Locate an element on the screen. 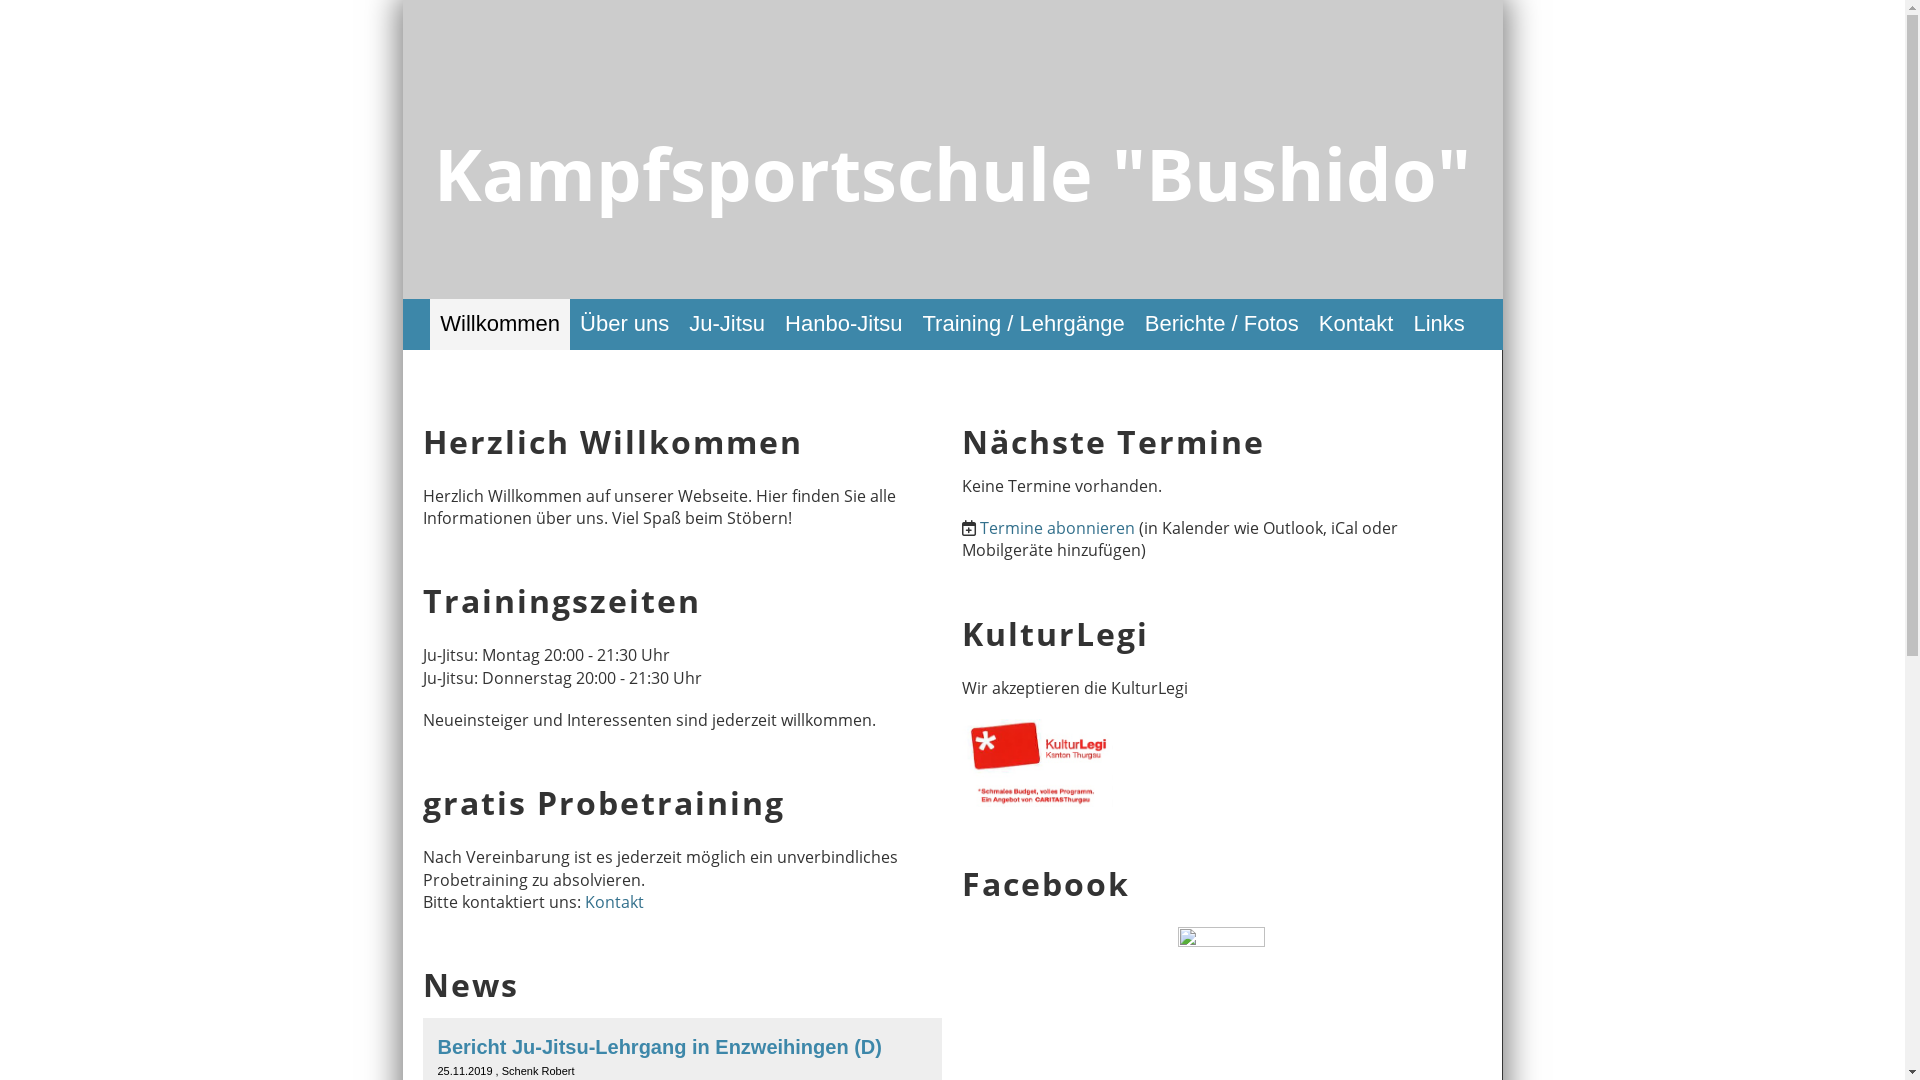 The width and height of the screenshot is (1920, 1080). Kontakt is located at coordinates (1356, 324).